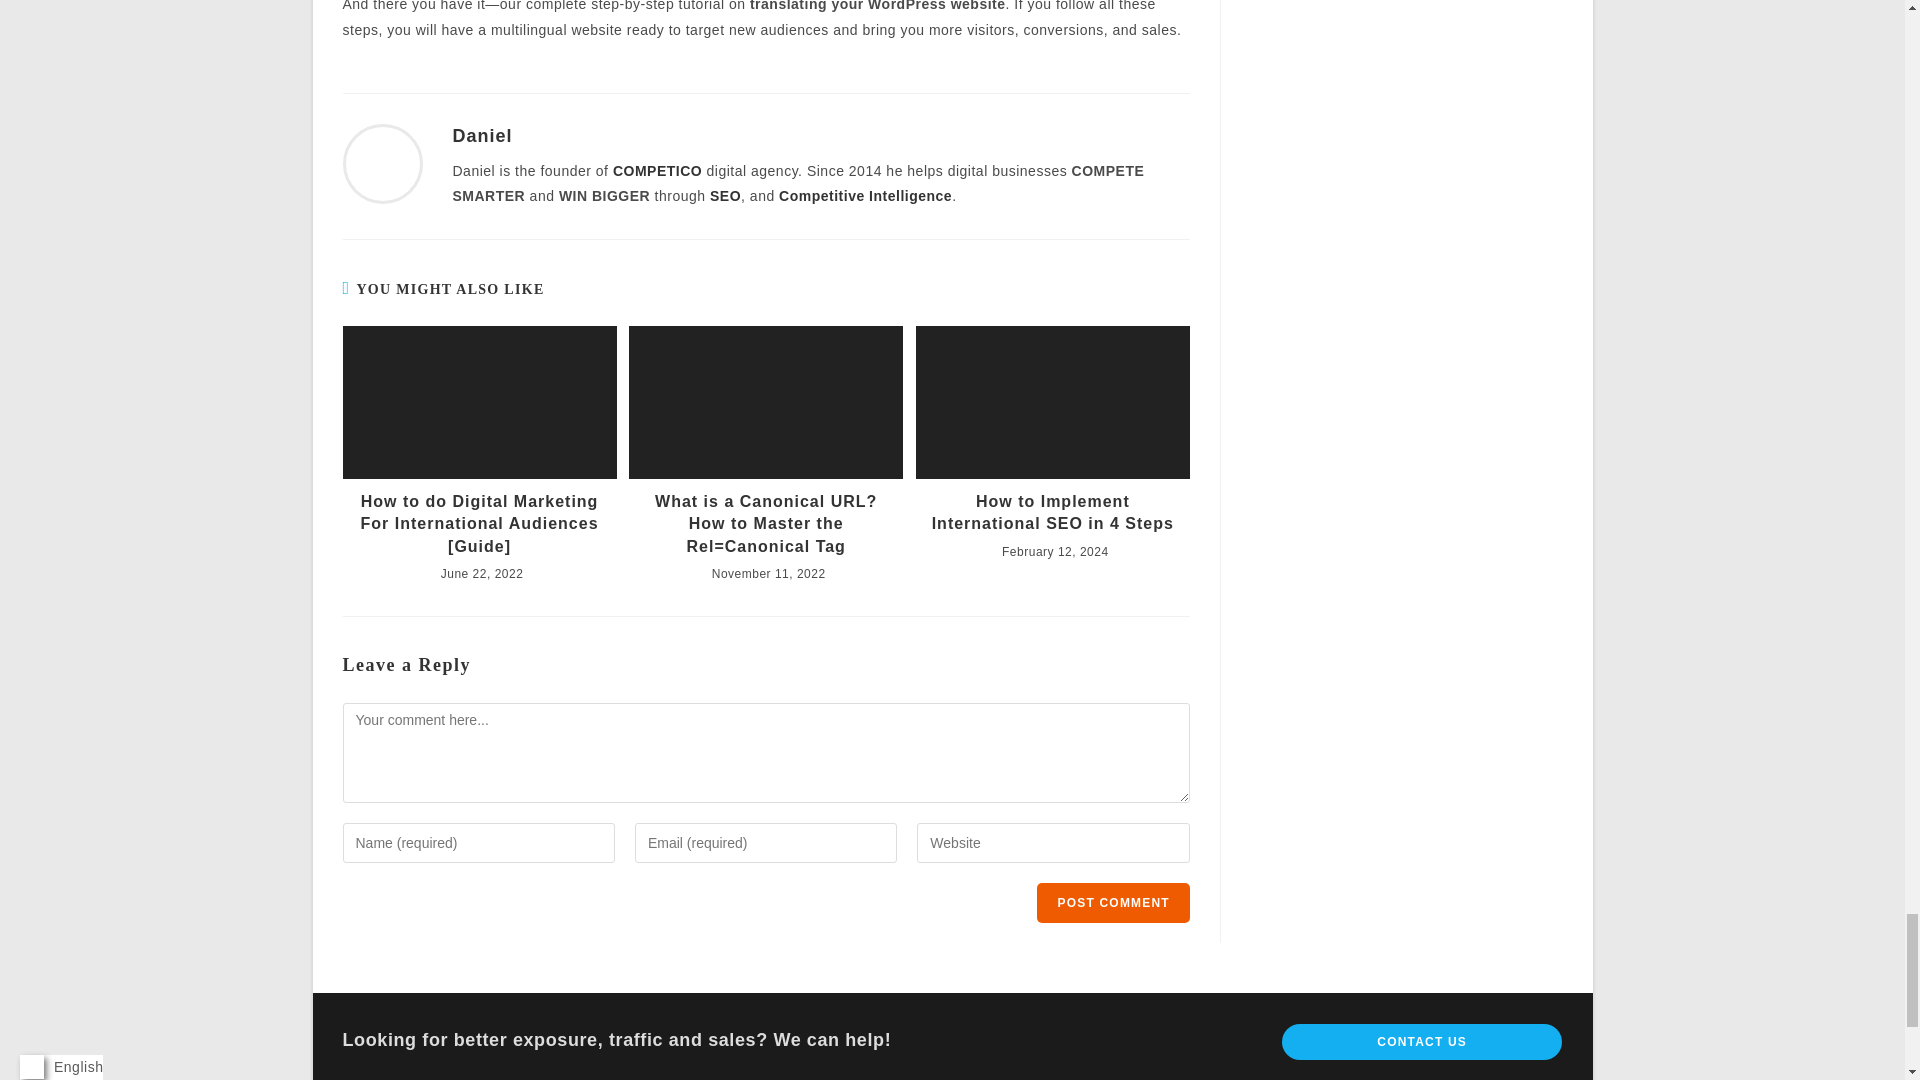  Describe the element at coordinates (482, 136) in the screenshot. I see `Visit author page` at that location.